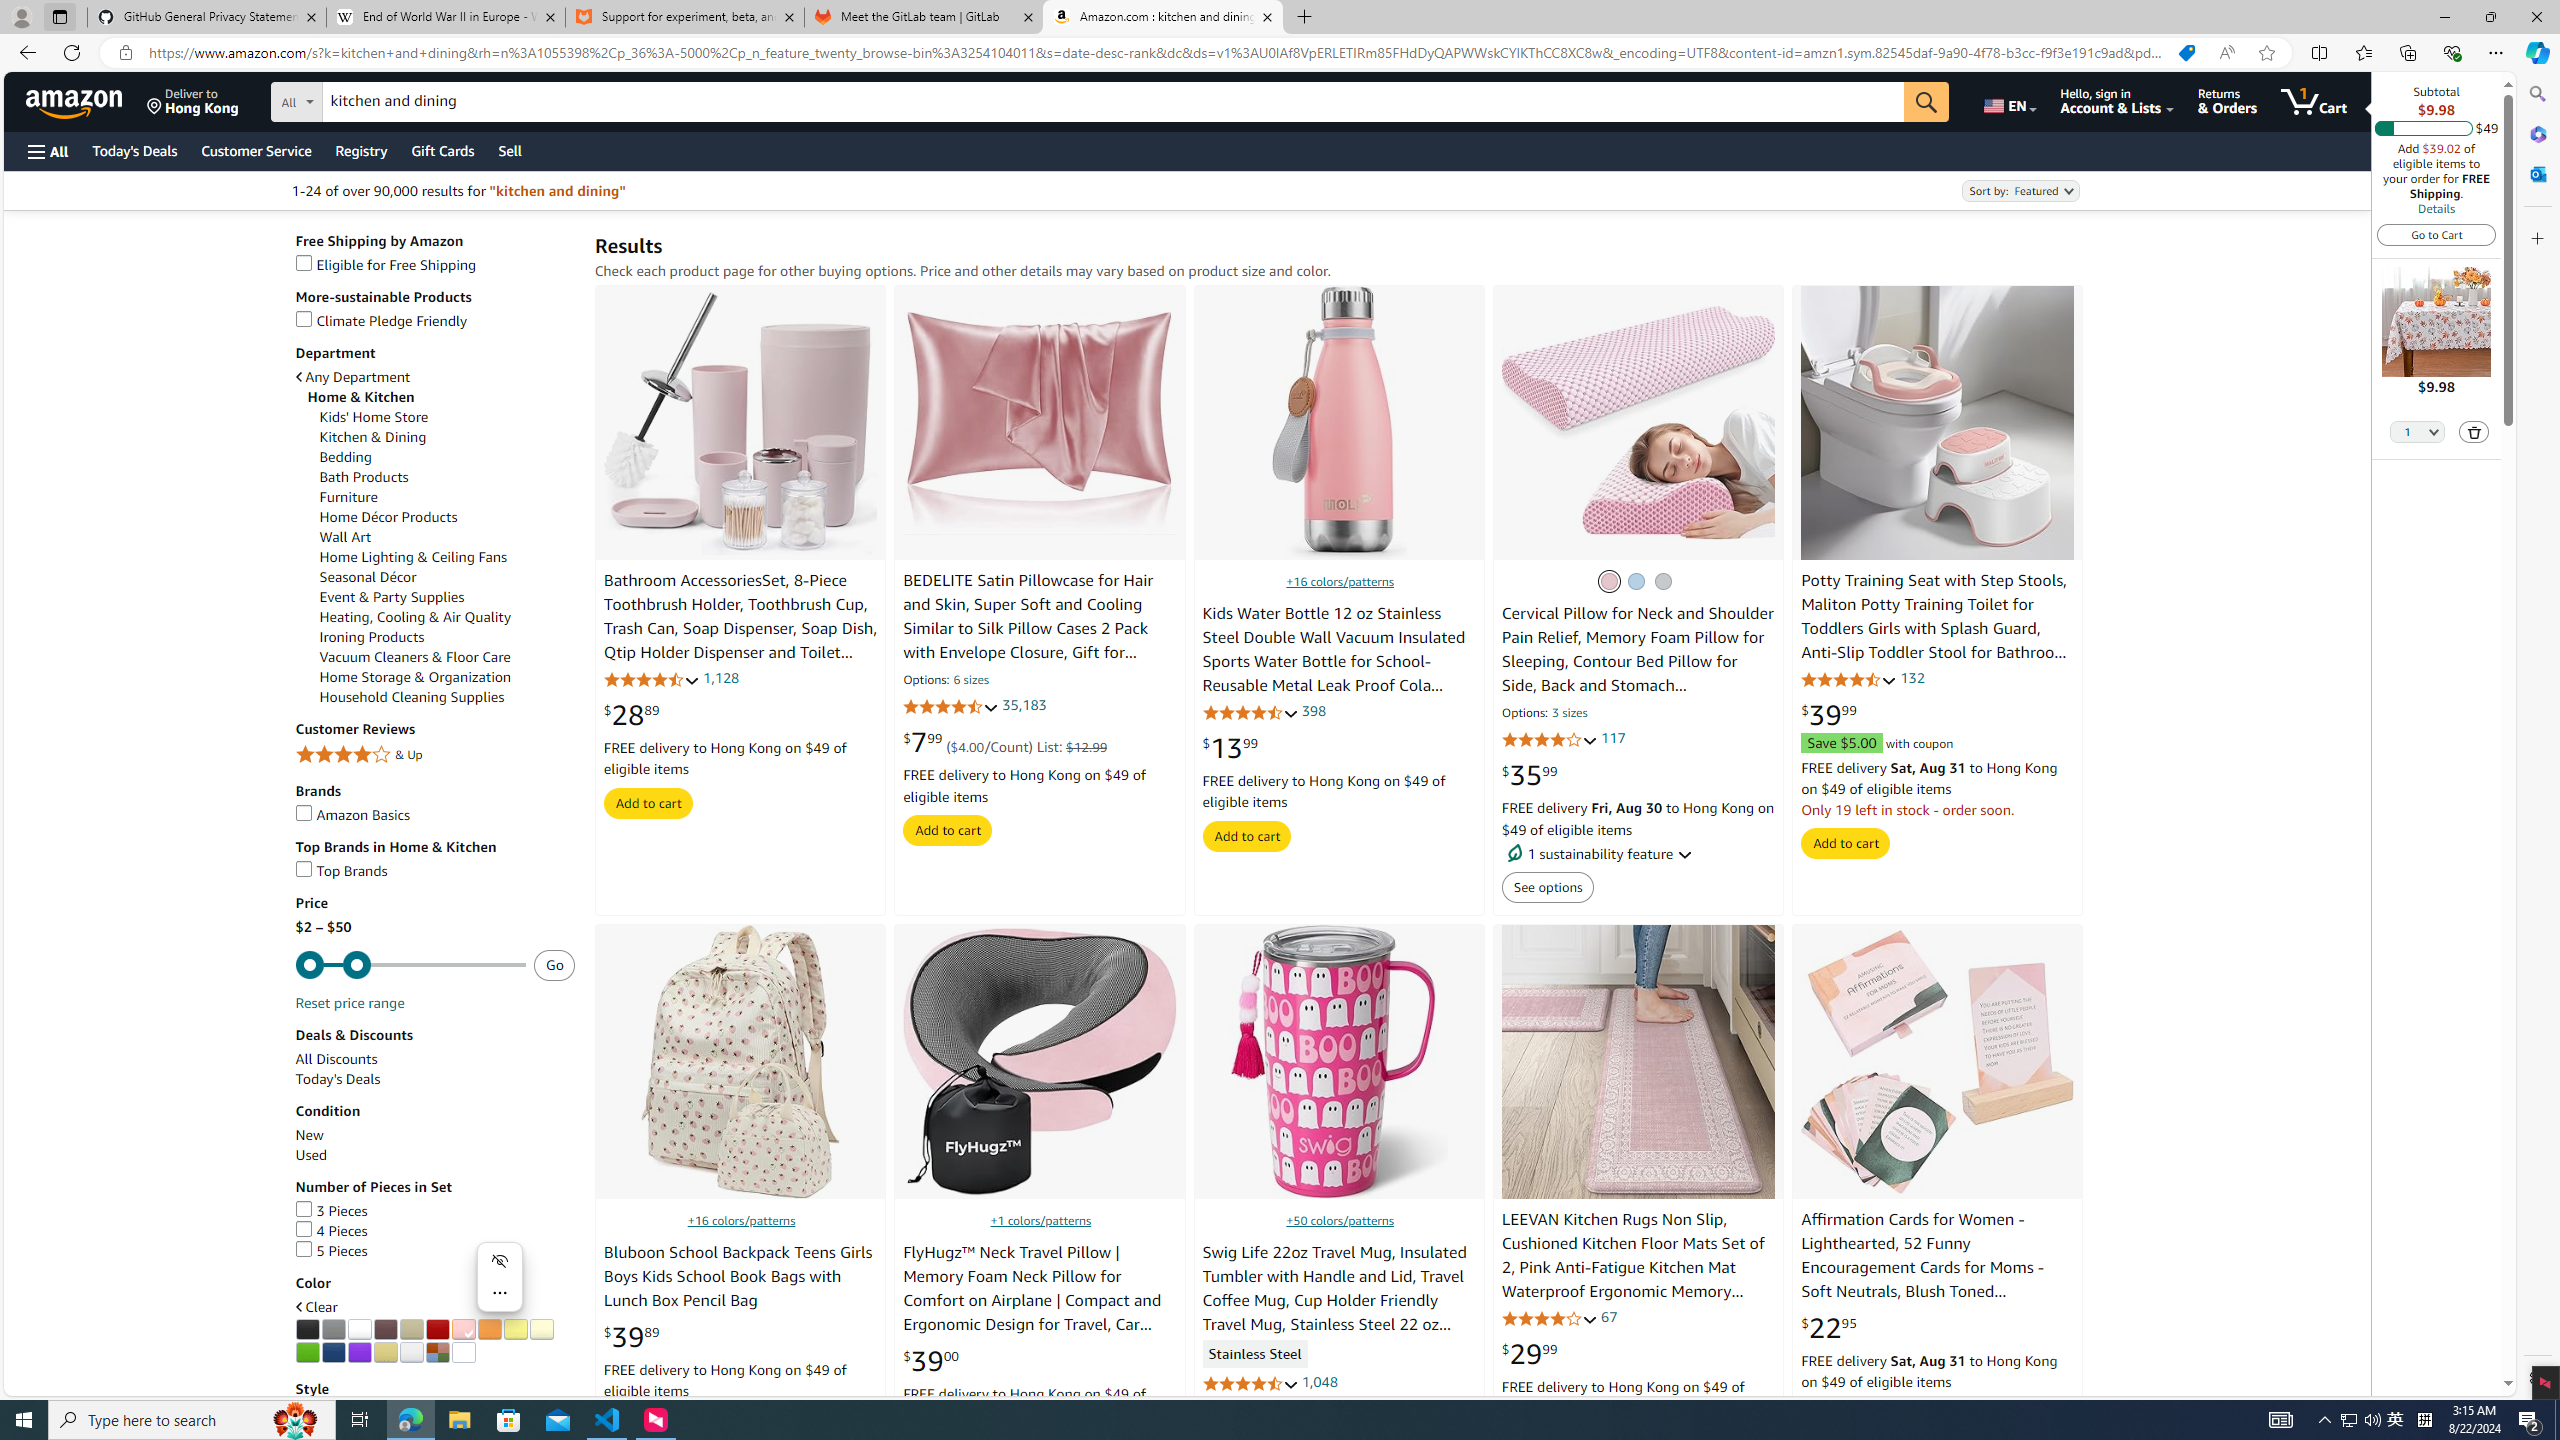  I want to click on 4.5 out of 5 stars, so click(952, 707).